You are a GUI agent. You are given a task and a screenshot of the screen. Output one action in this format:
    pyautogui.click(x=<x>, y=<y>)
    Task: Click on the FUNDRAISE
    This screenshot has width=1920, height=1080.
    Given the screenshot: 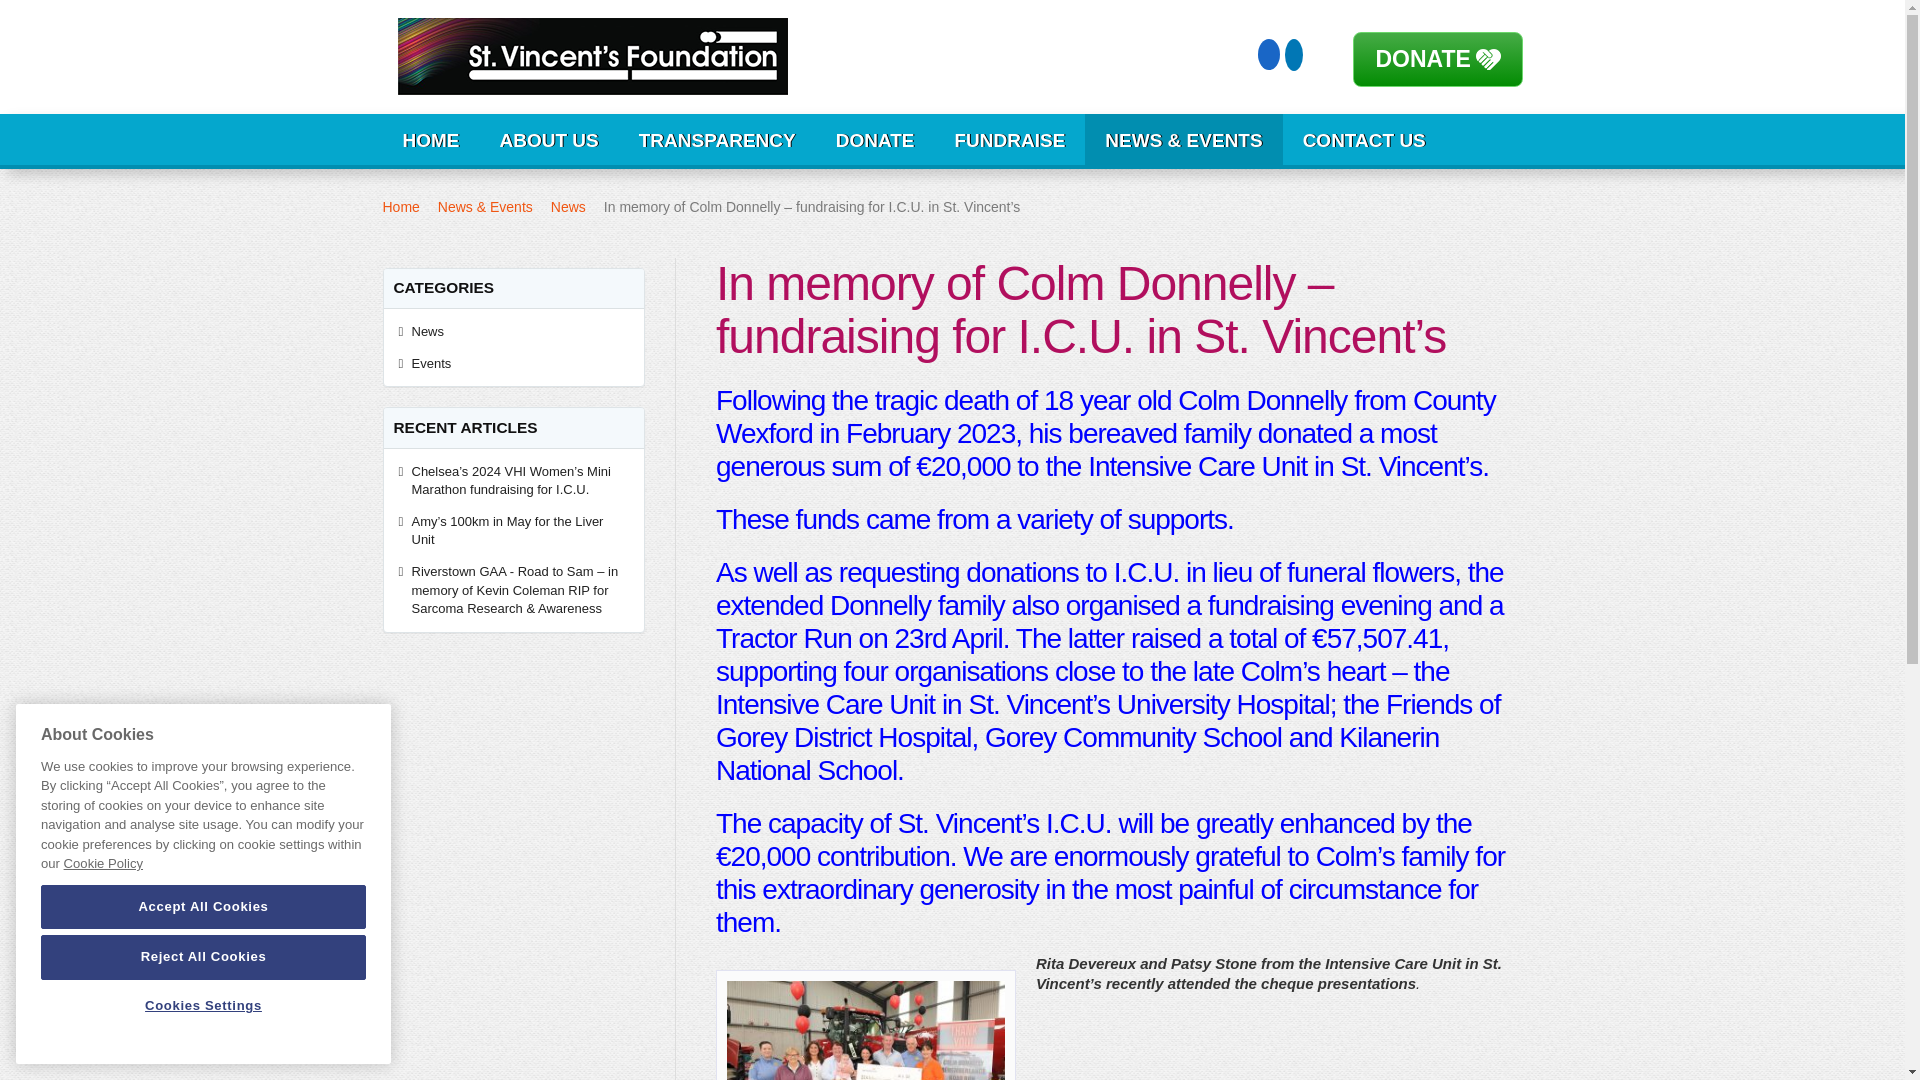 What is the action you would take?
    pyautogui.click(x=1008, y=140)
    